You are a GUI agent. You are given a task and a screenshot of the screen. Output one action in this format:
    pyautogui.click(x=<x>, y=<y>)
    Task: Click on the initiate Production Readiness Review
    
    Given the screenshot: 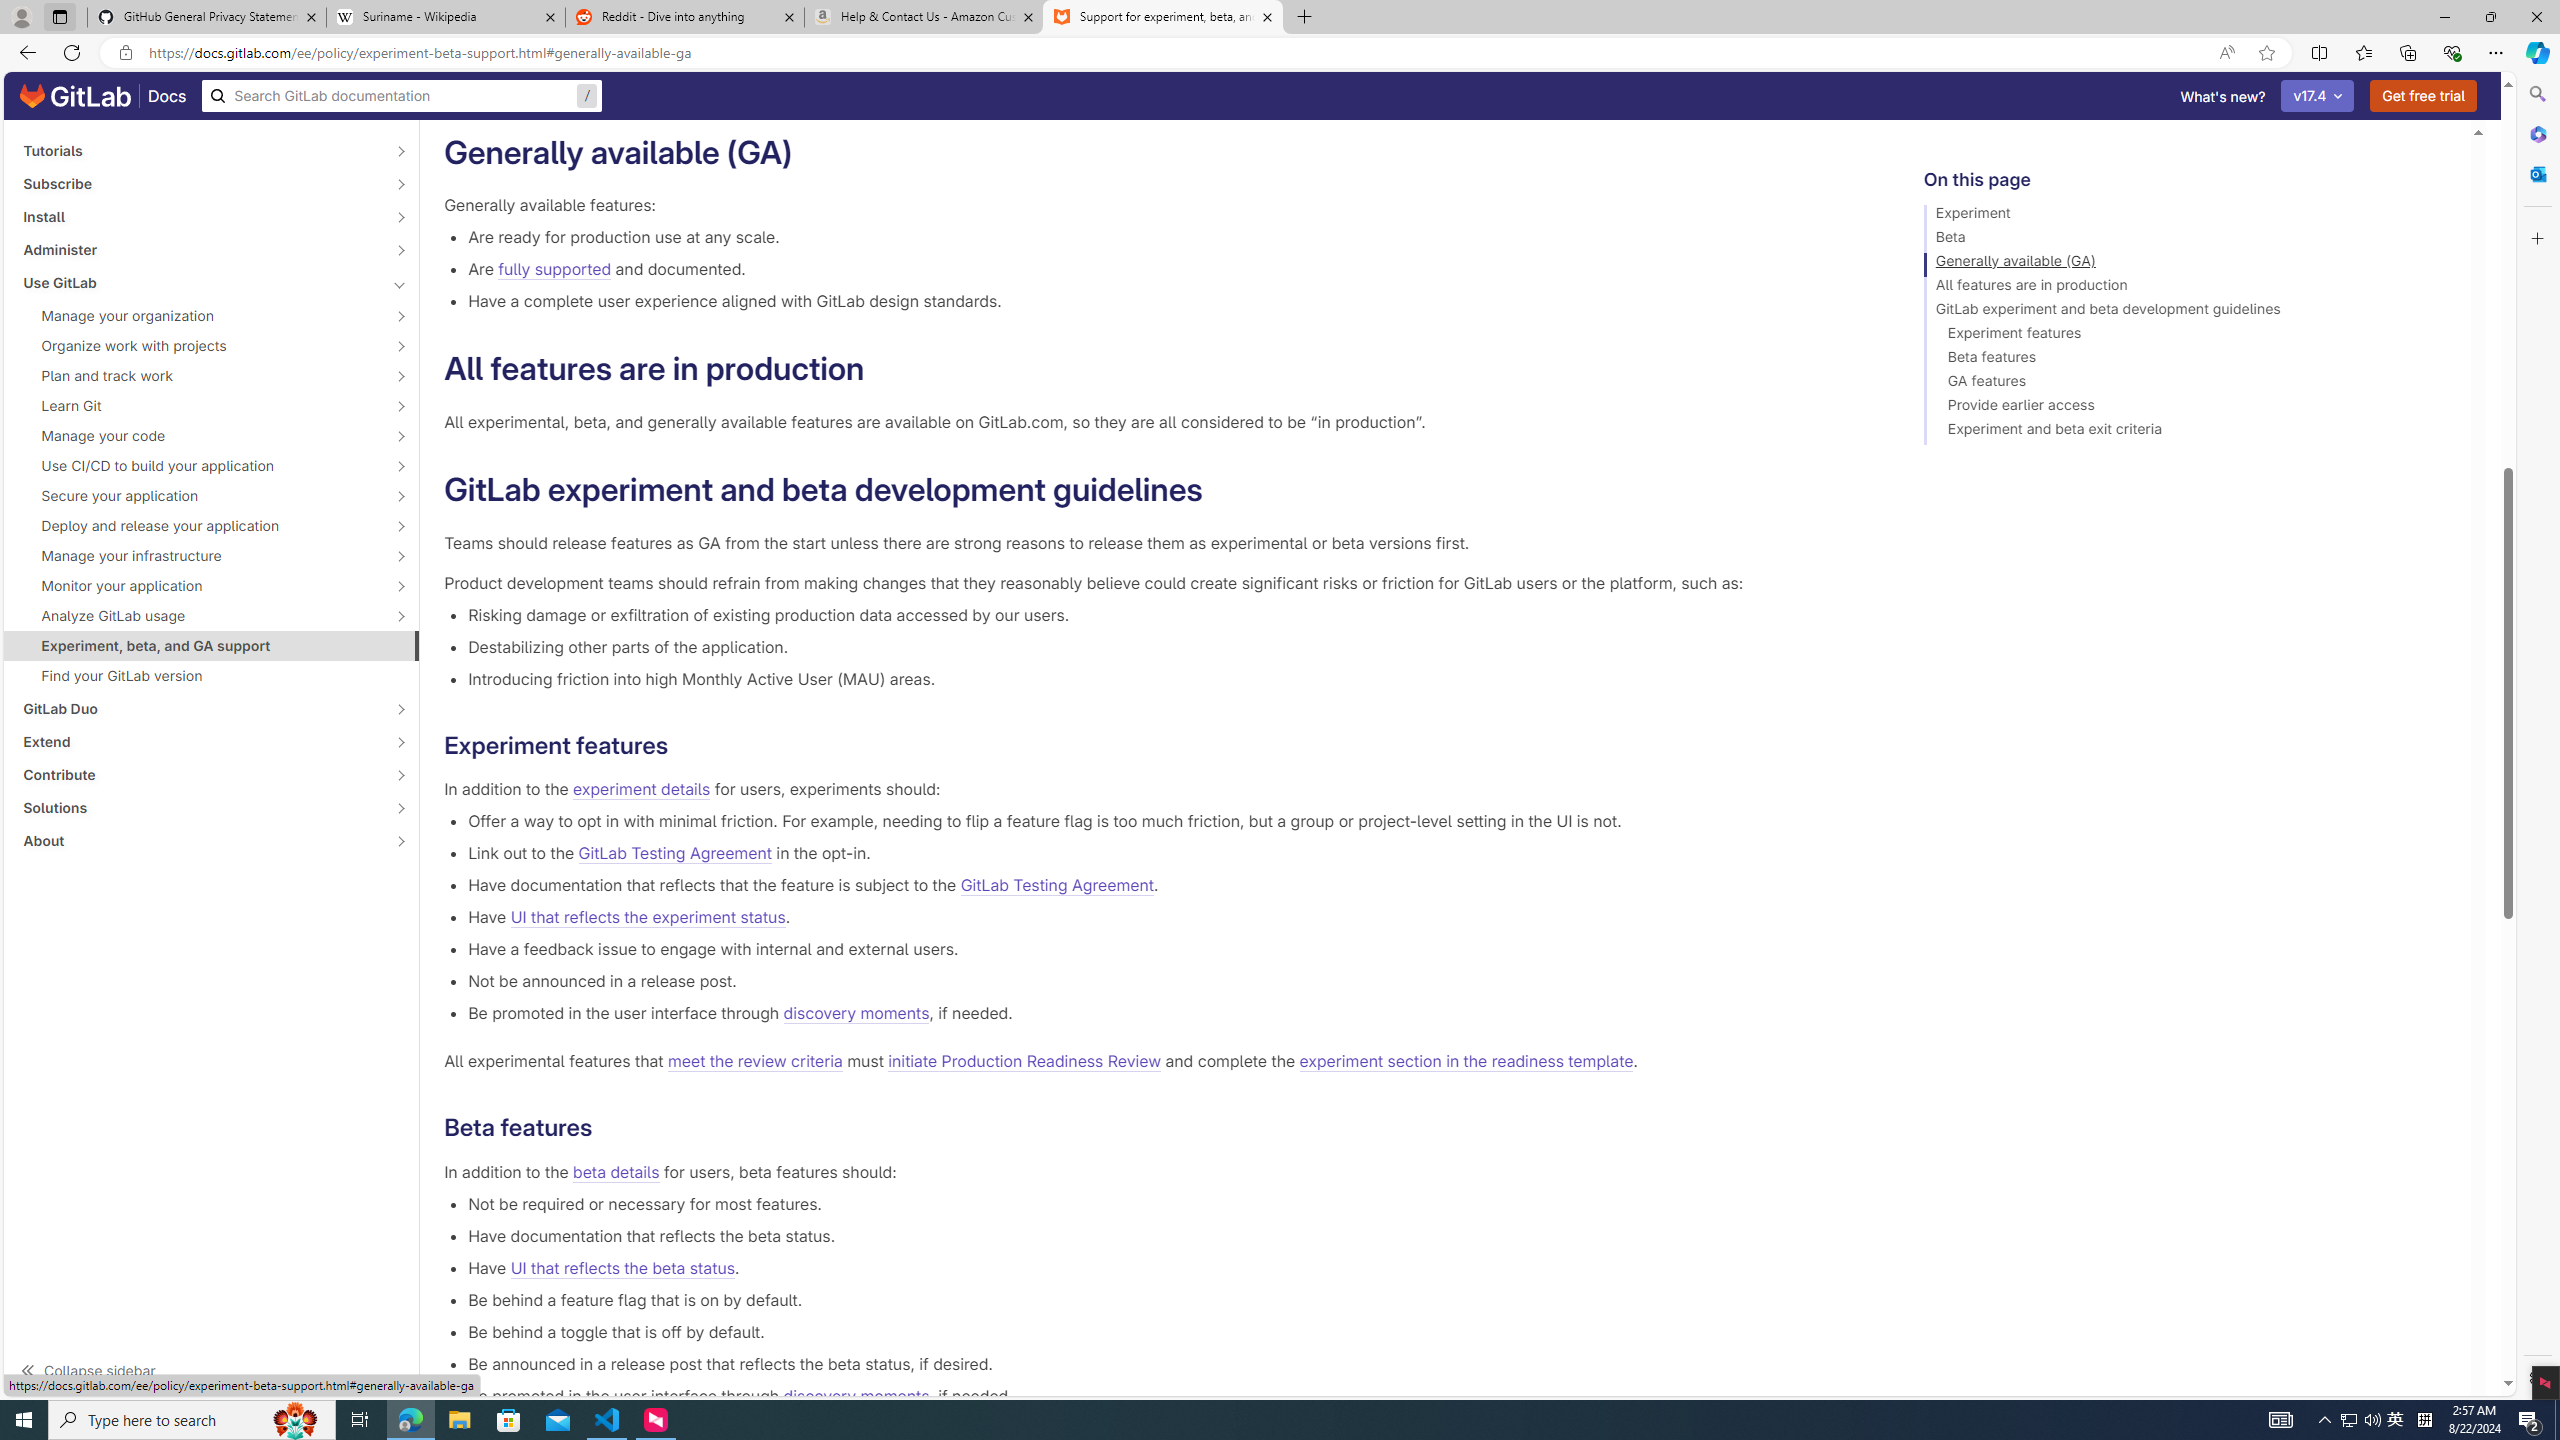 What is the action you would take?
    pyautogui.click(x=1025, y=1062)
    